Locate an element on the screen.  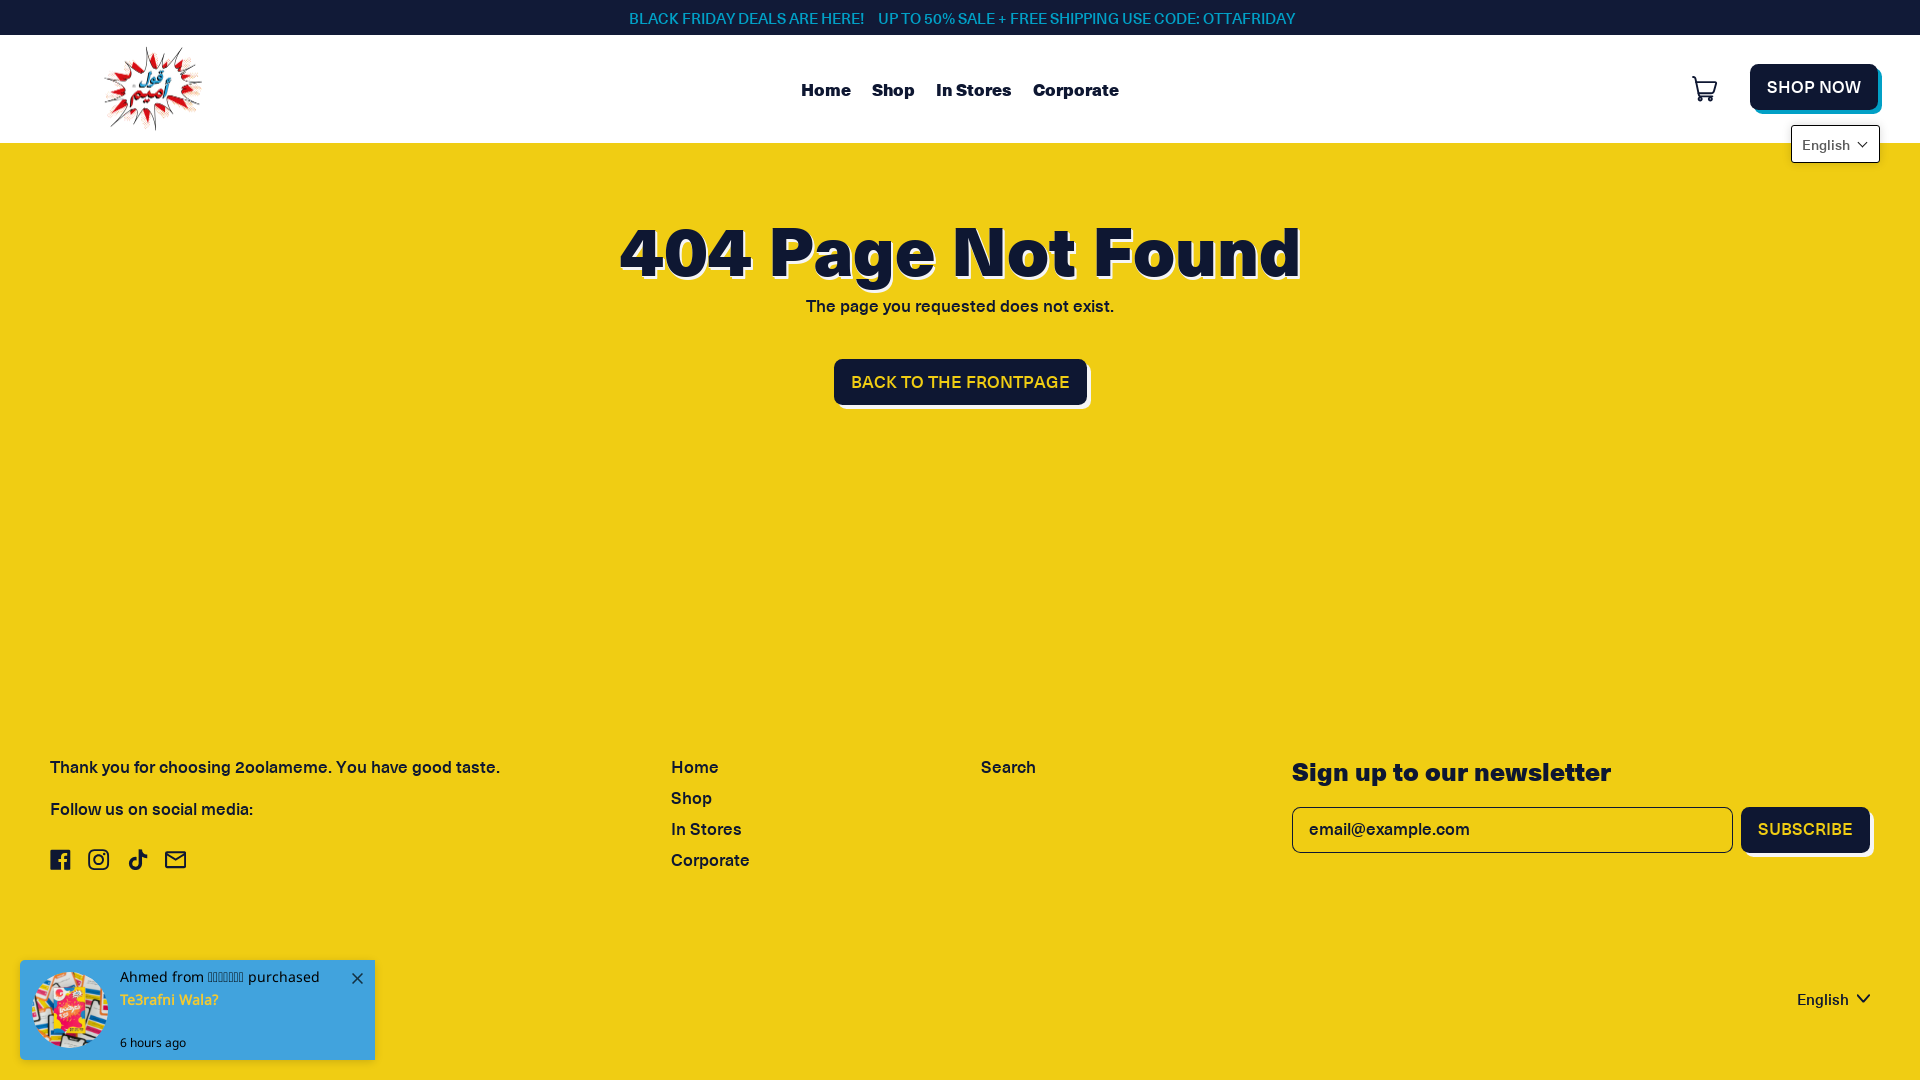
Search is located at coordinates (1008, 767).